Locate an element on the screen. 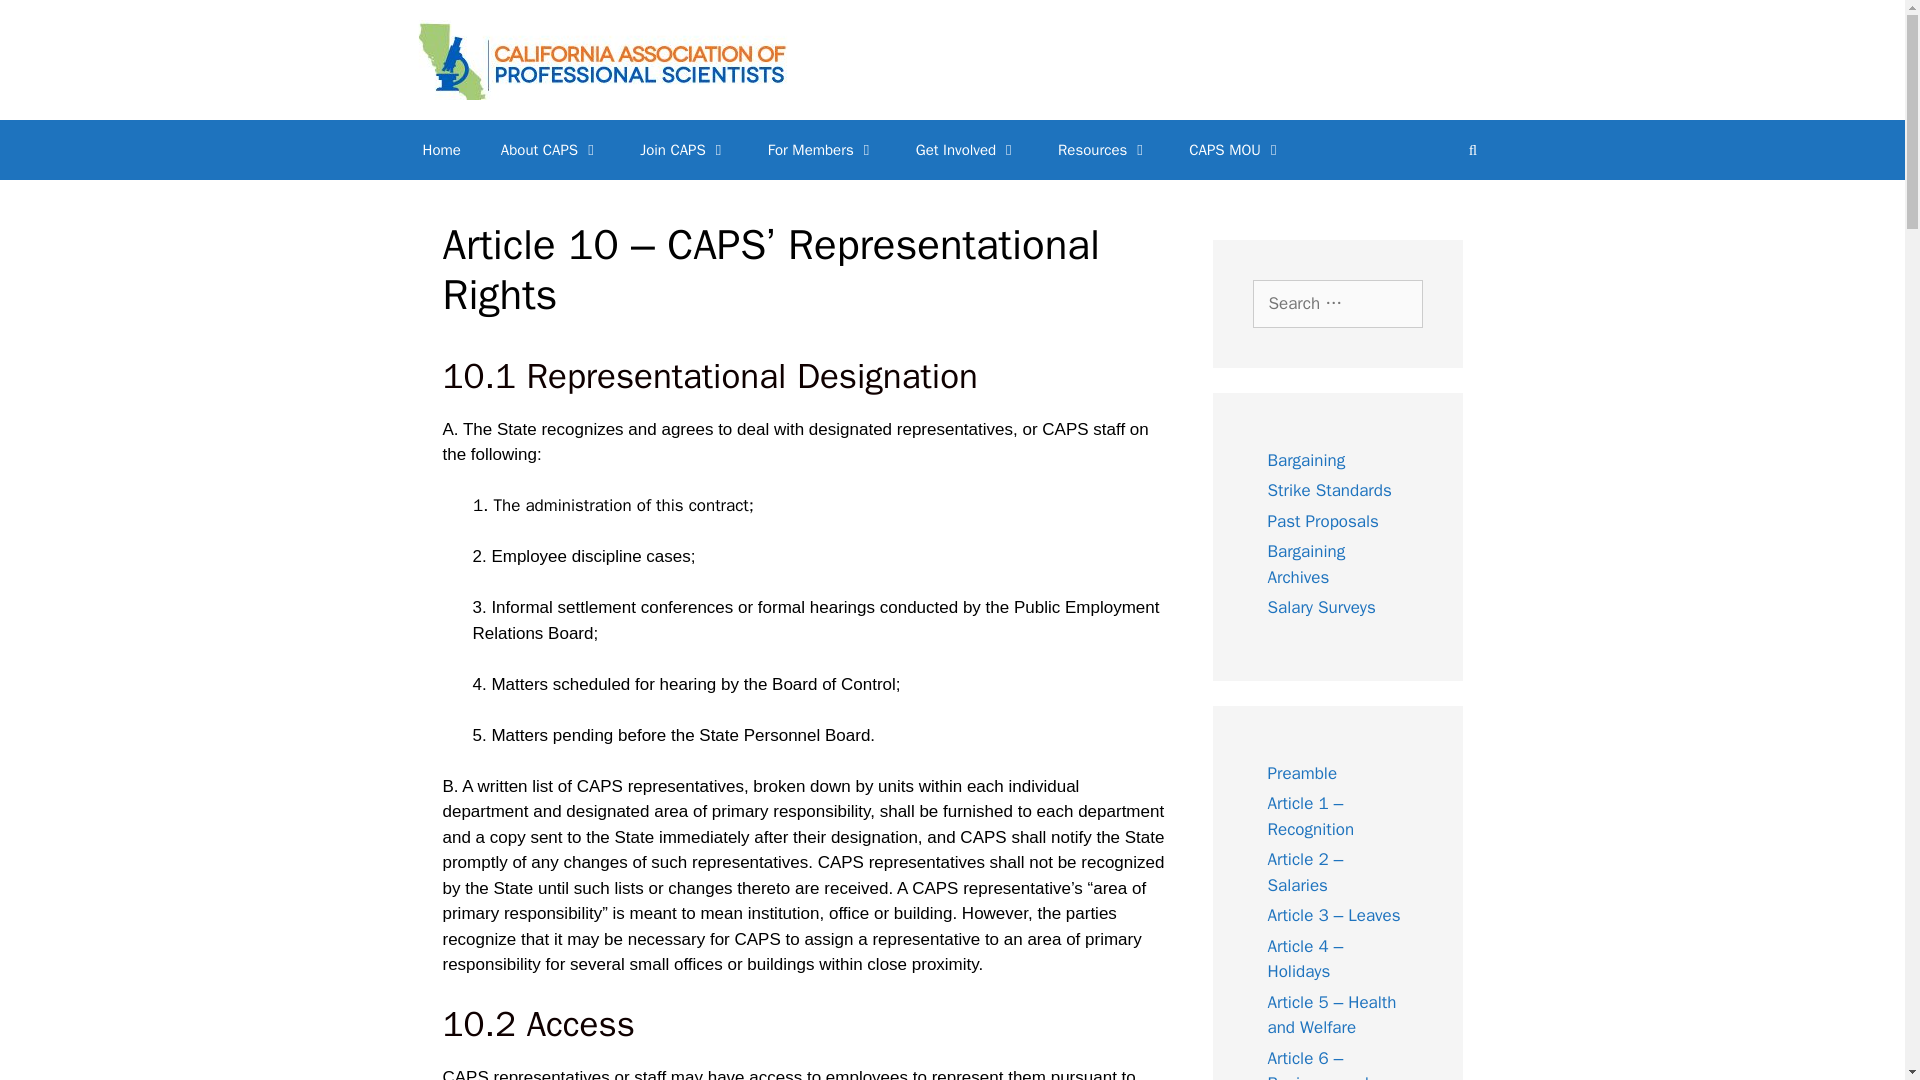 This screenshot has width=1920, height=1080. Resources is located at coordinates (1104, 150).